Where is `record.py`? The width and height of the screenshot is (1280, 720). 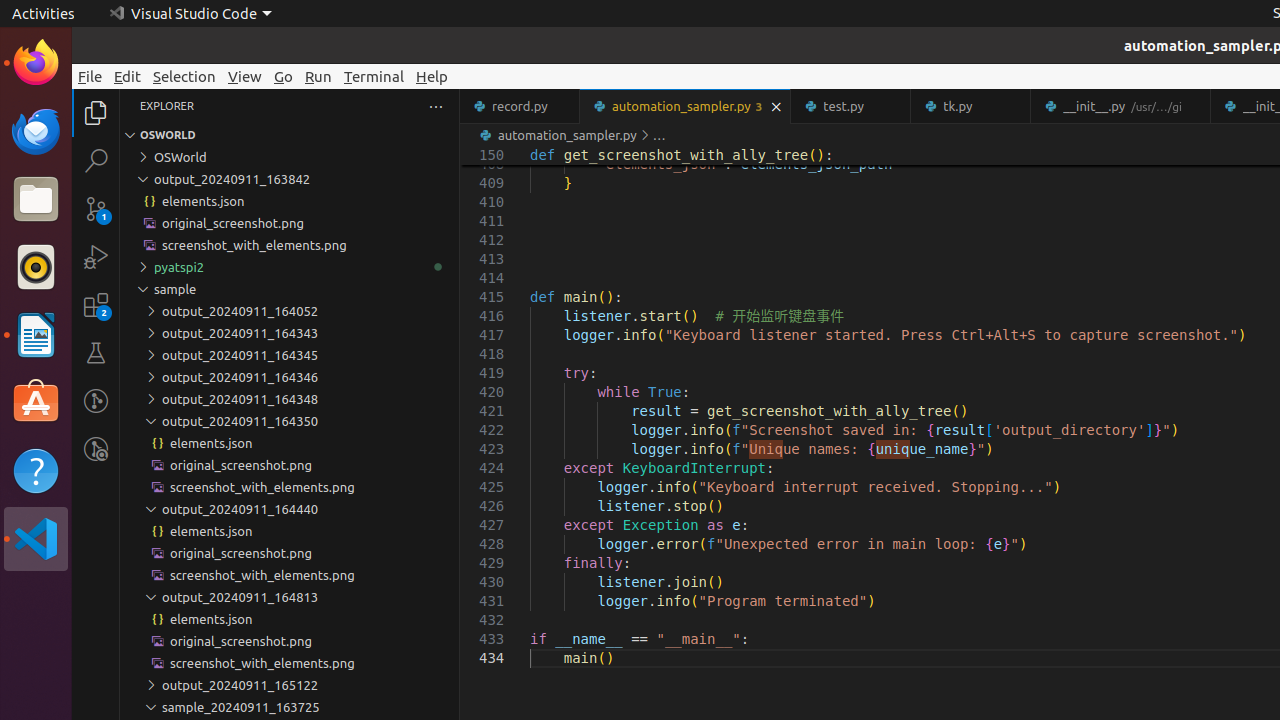
record.py is located at coordinates (520, 106).